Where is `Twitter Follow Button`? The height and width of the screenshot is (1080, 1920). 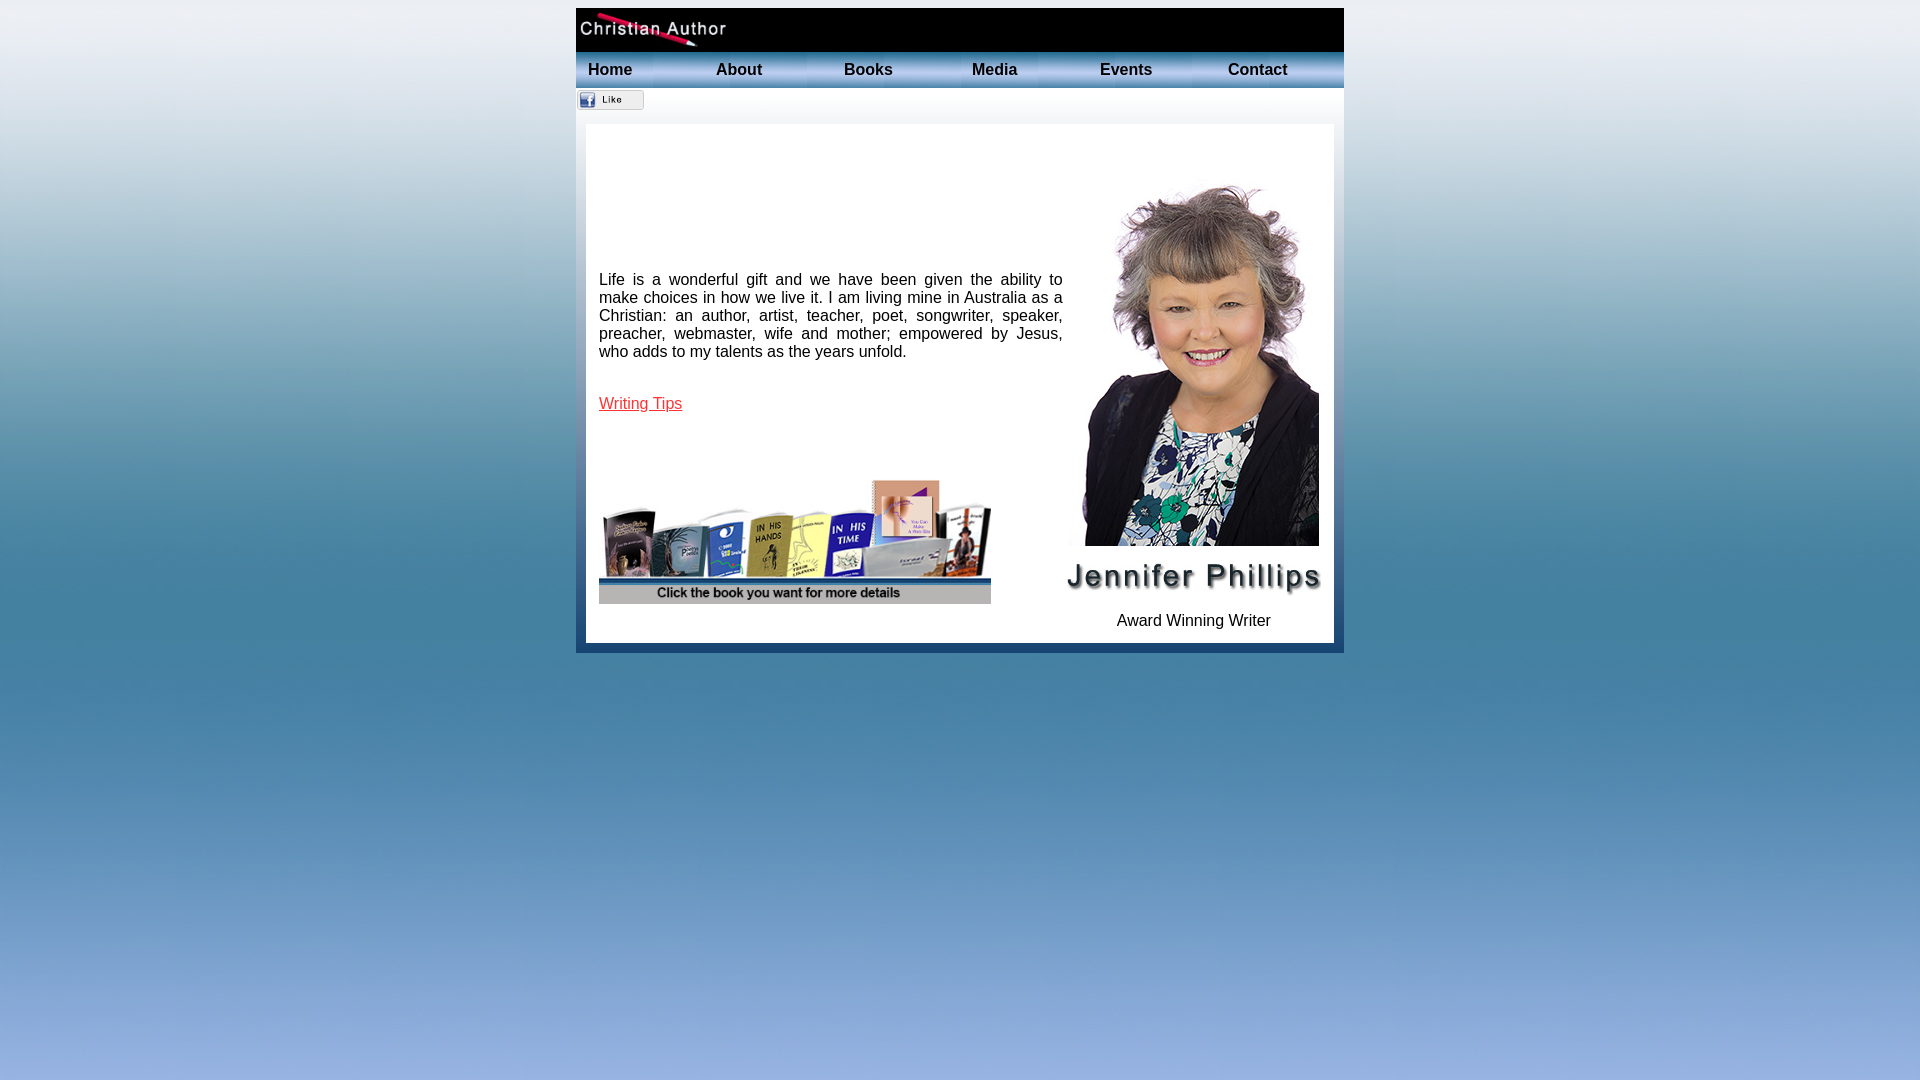 Twitter Follow Button is located at coordinates (709, 100).